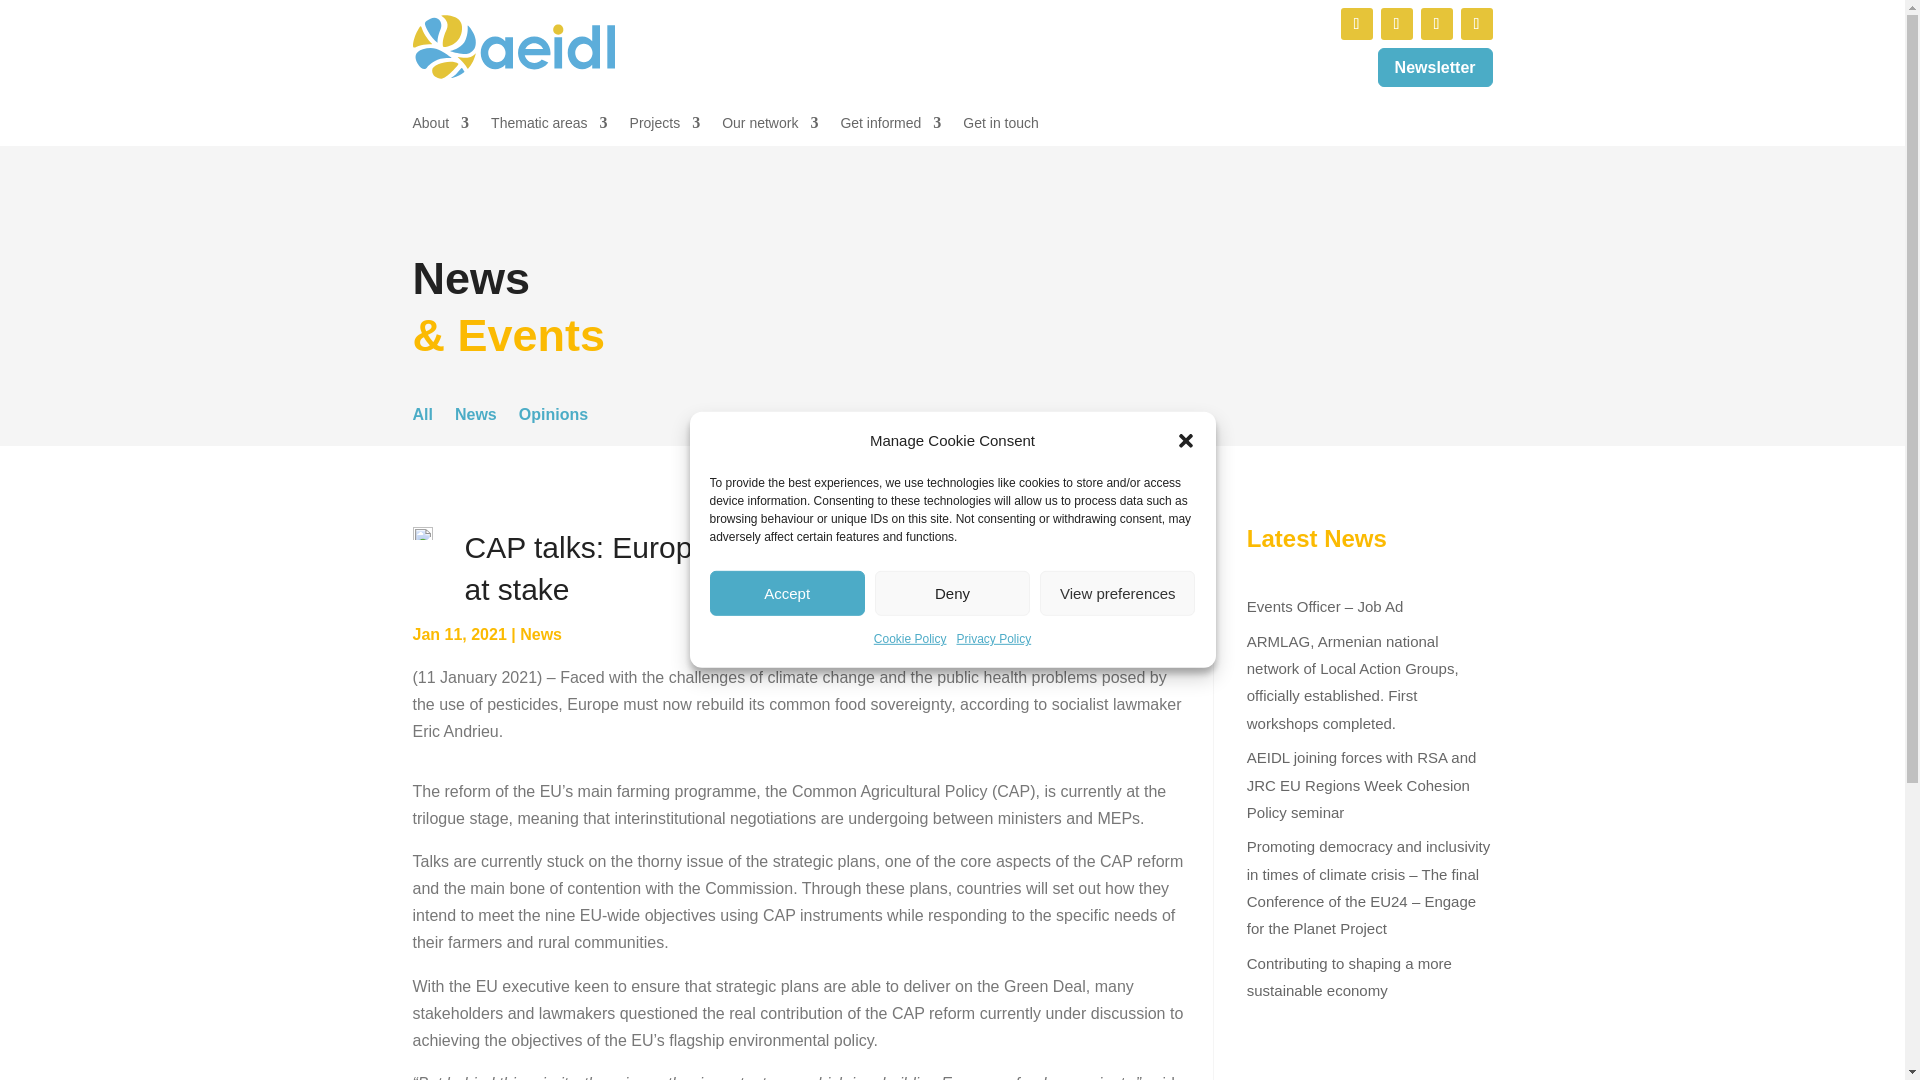 Image resolution: width=1920 pixels, height=1080 pixels. Describe the element at coordinates (1436, 67) in the screenshot. I see `Newsletter` at that location.